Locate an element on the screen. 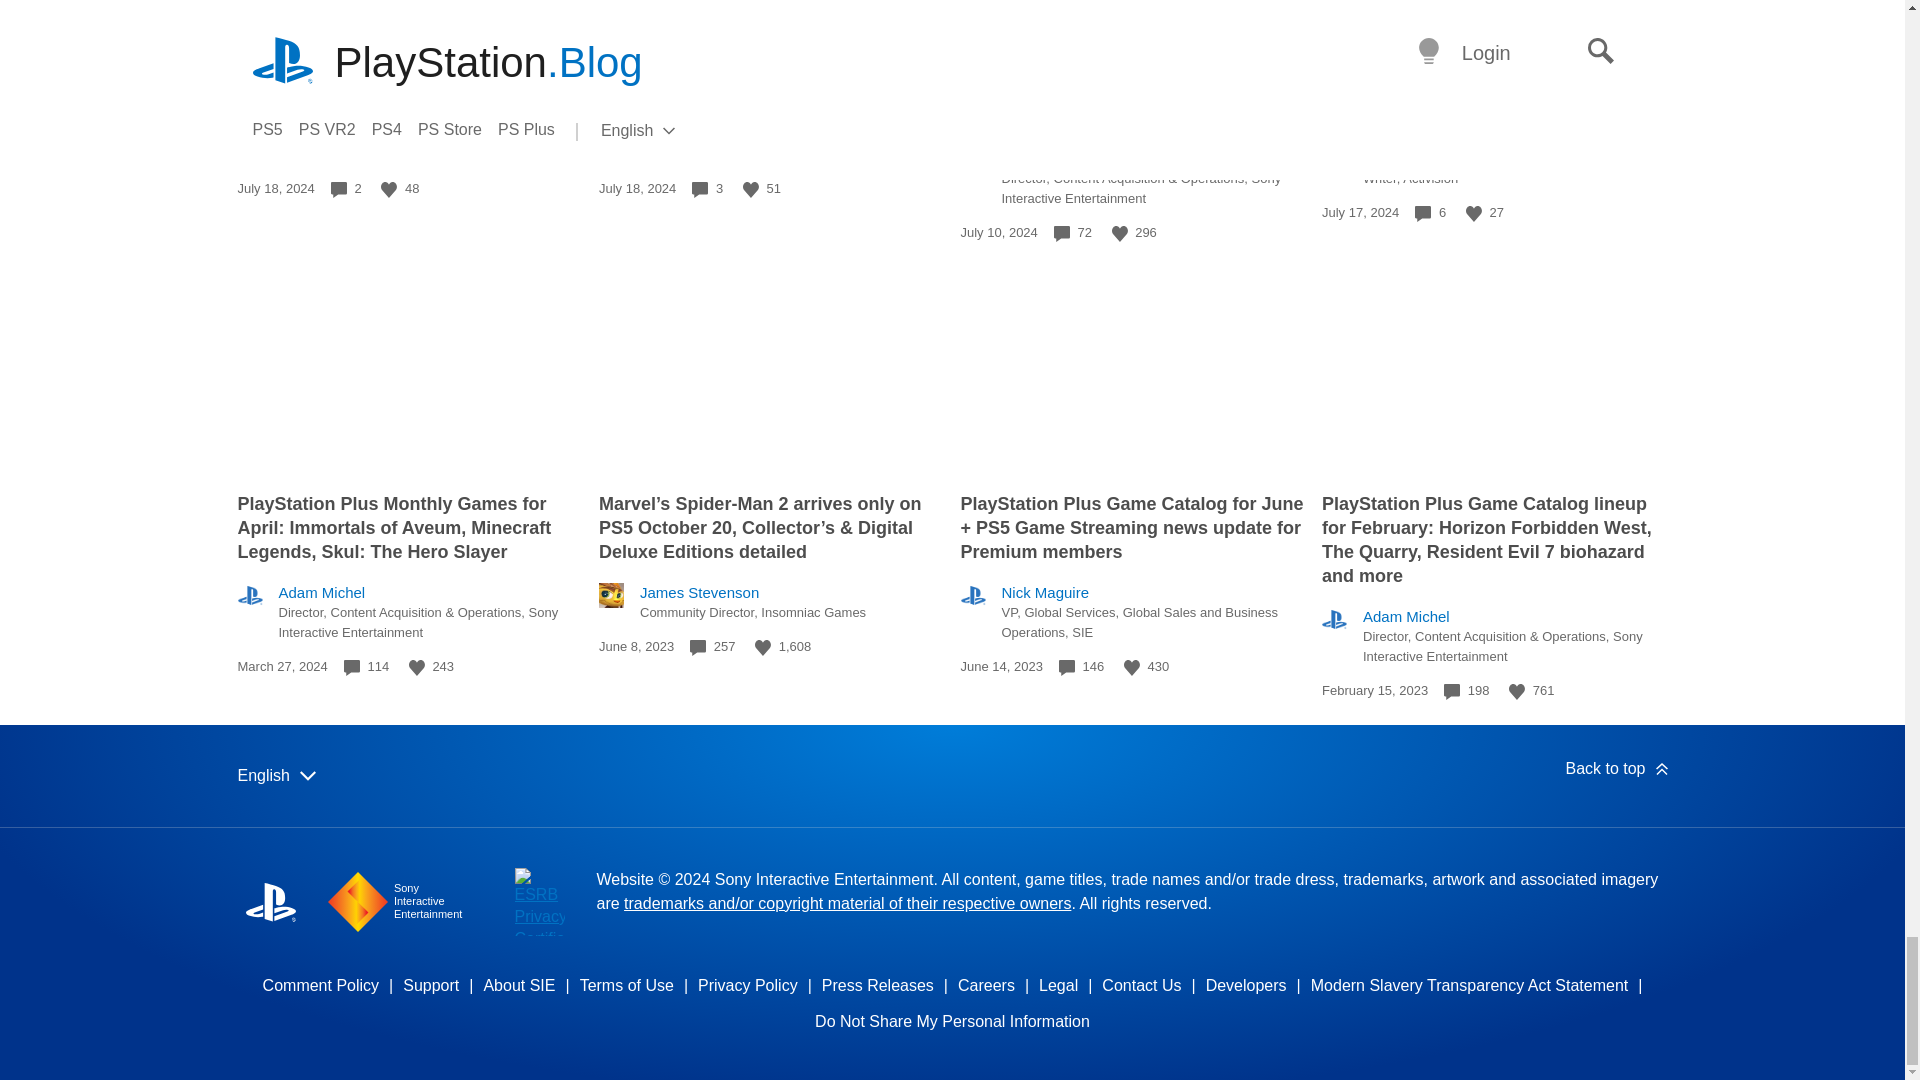  Like this is located at coordinates (1474, 214).